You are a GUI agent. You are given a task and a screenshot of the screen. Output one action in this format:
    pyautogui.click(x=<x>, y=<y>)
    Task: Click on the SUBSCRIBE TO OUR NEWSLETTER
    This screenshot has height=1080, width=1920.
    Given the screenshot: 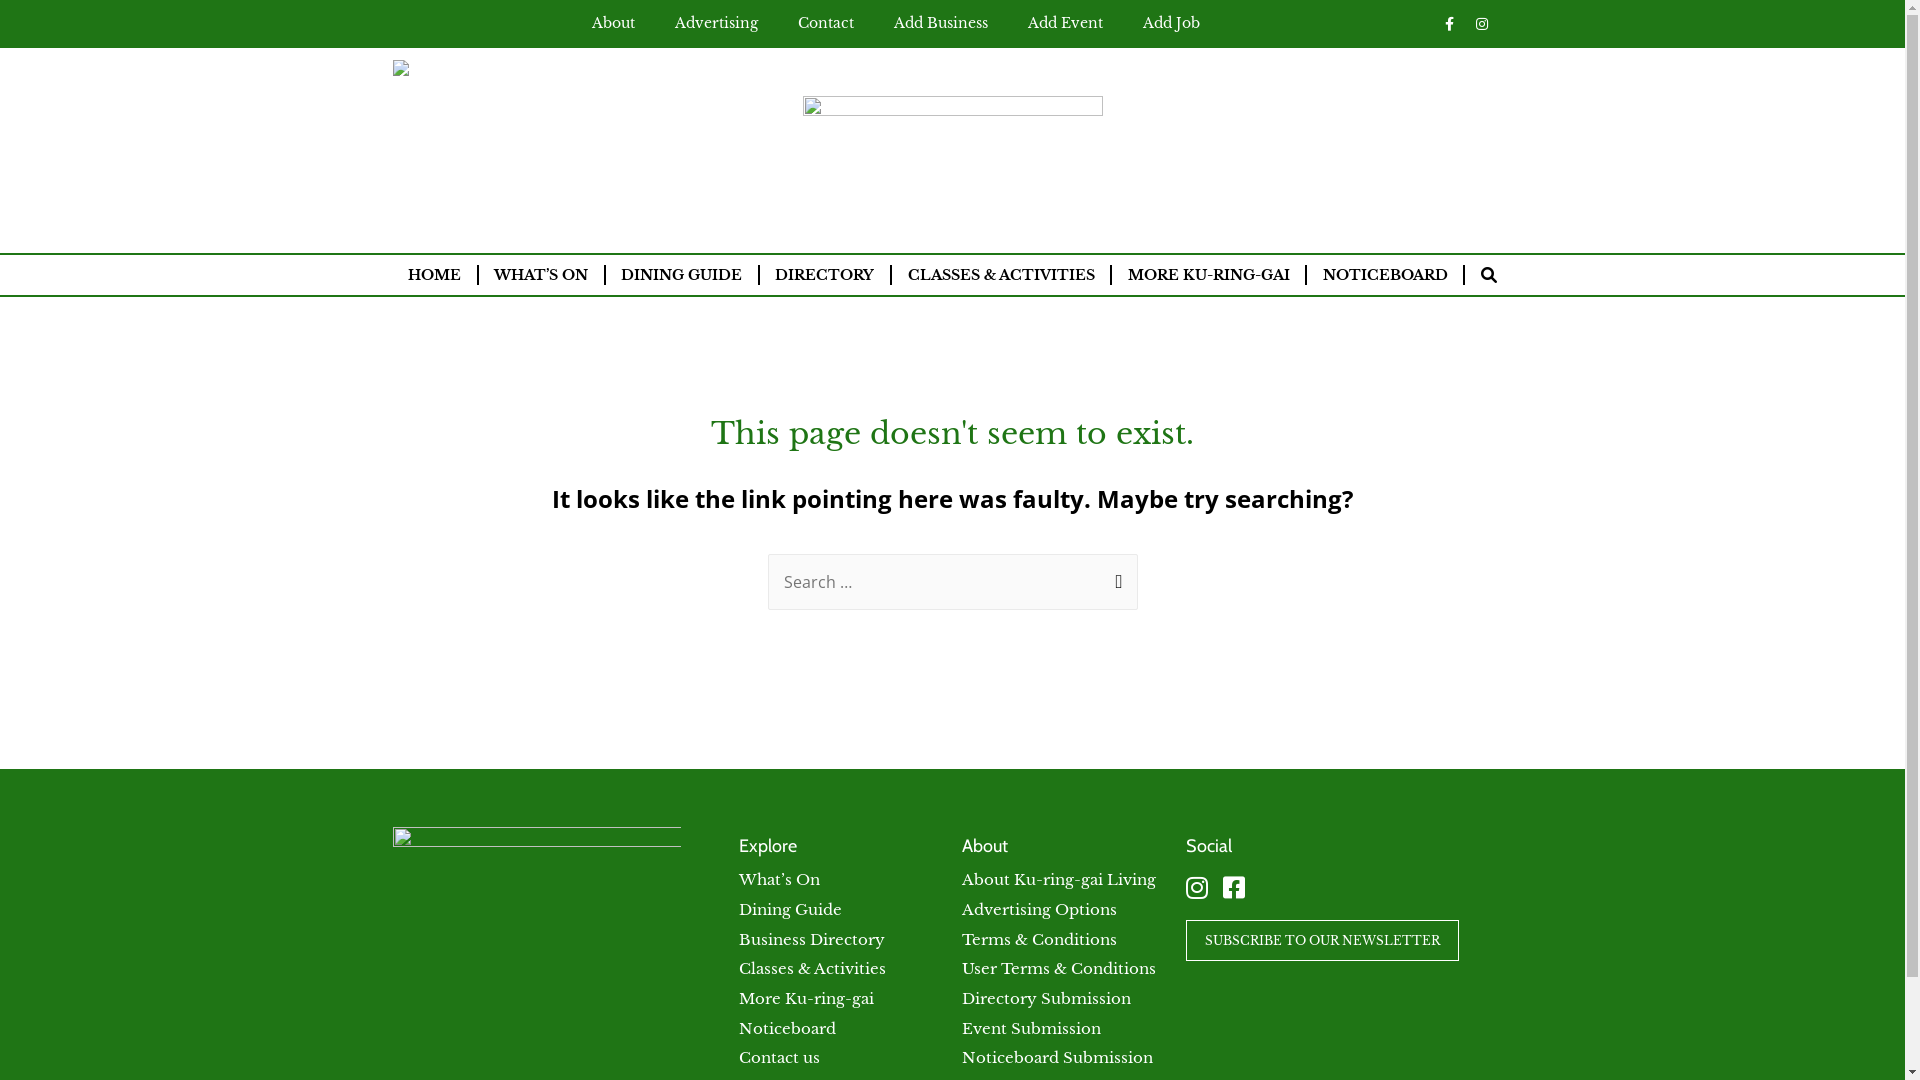 What is the action you would take?
    pyautogui.click(x=1322, y=940)
    